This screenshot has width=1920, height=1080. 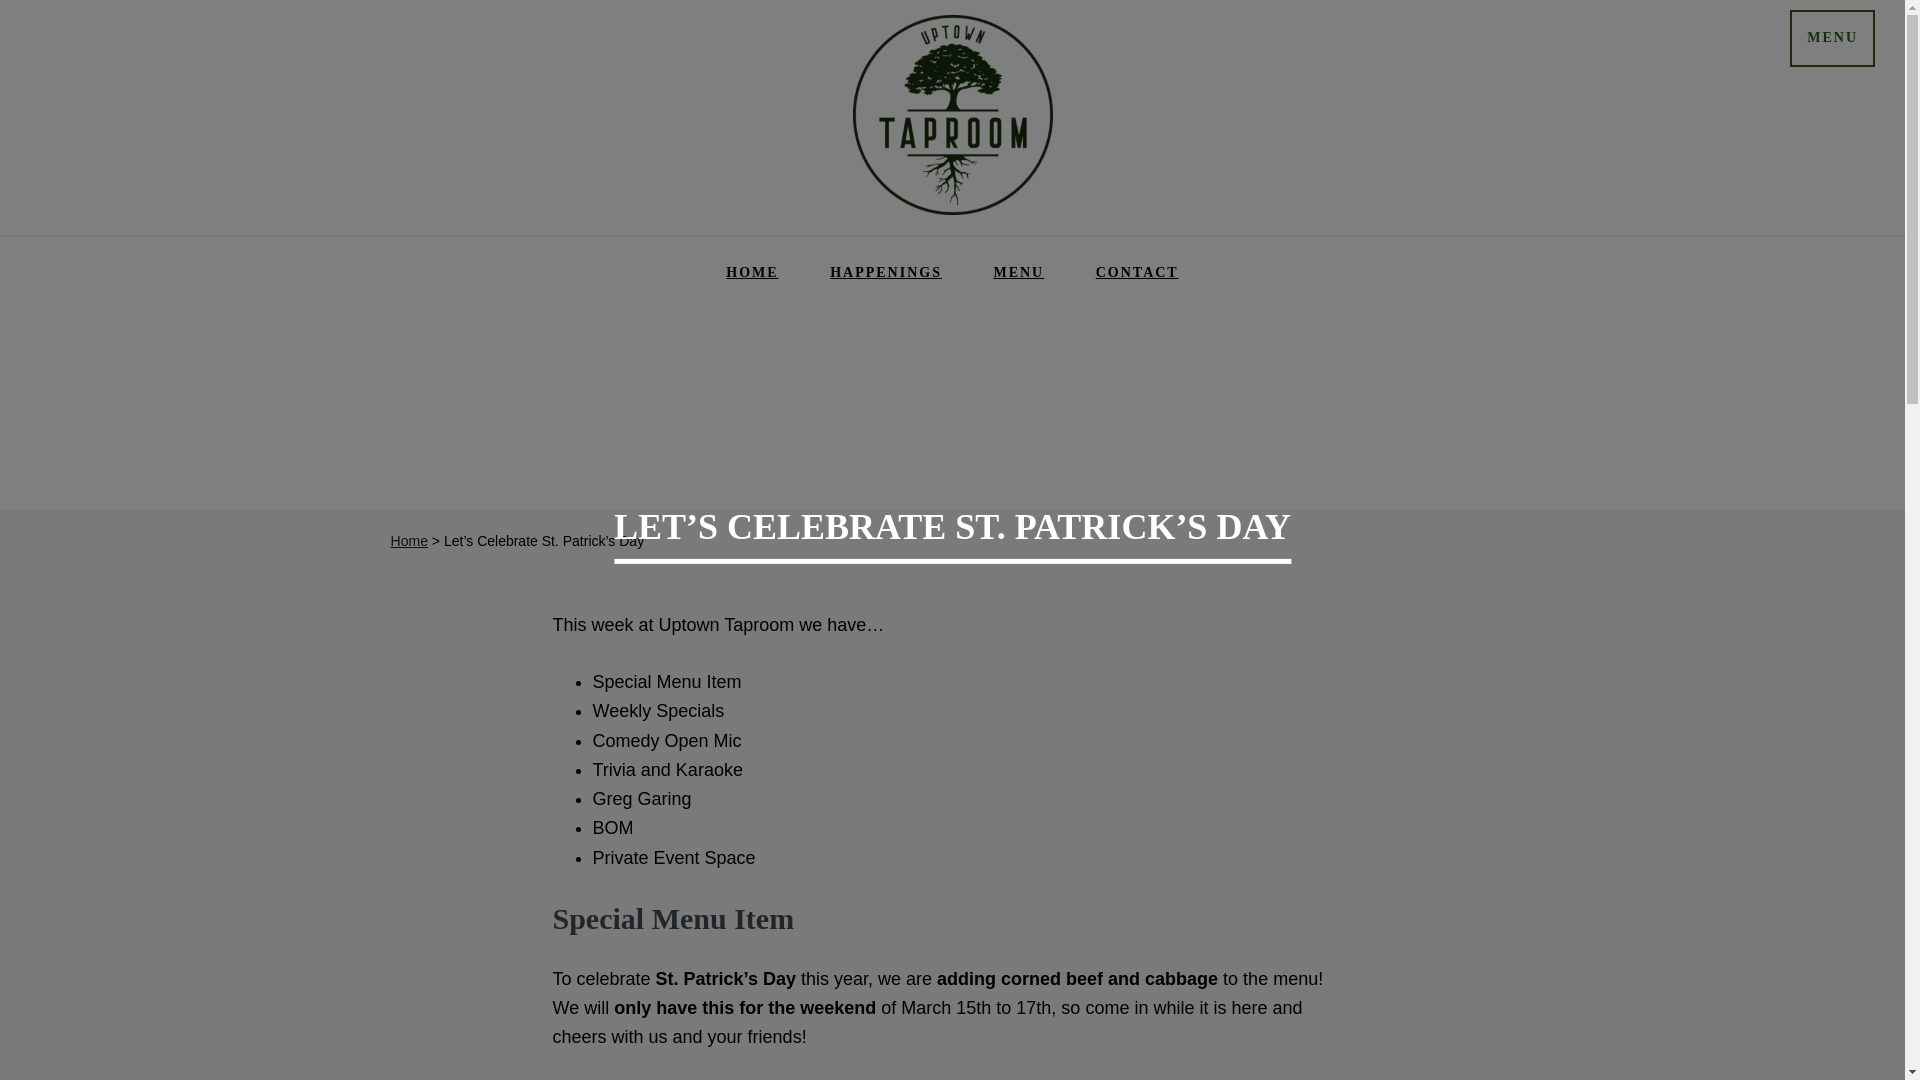 I want to click on MENU, so click(x=1832, y=38).